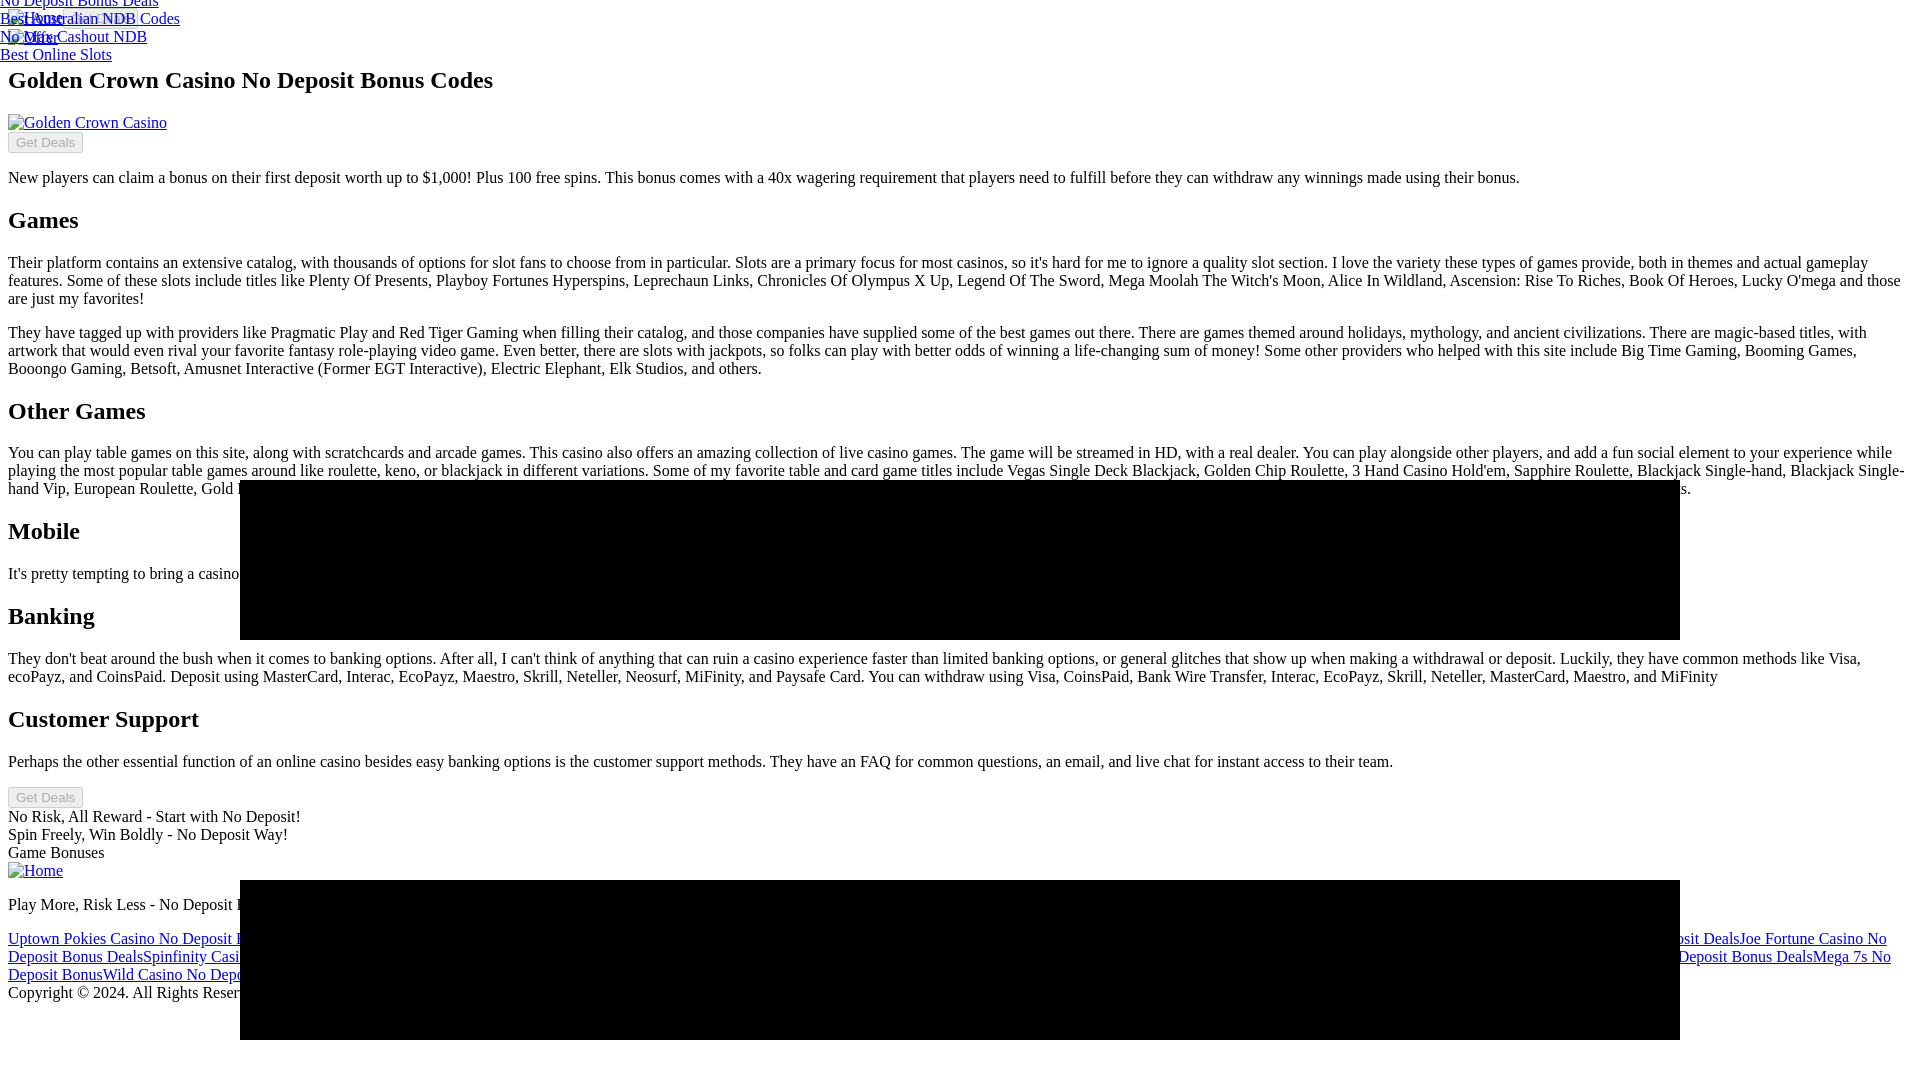 The image size is (1920, 1080). What do you see at coordinates (100, 18) in the screenshot?
I see `Get Deals` at bounding box center [100, 18].